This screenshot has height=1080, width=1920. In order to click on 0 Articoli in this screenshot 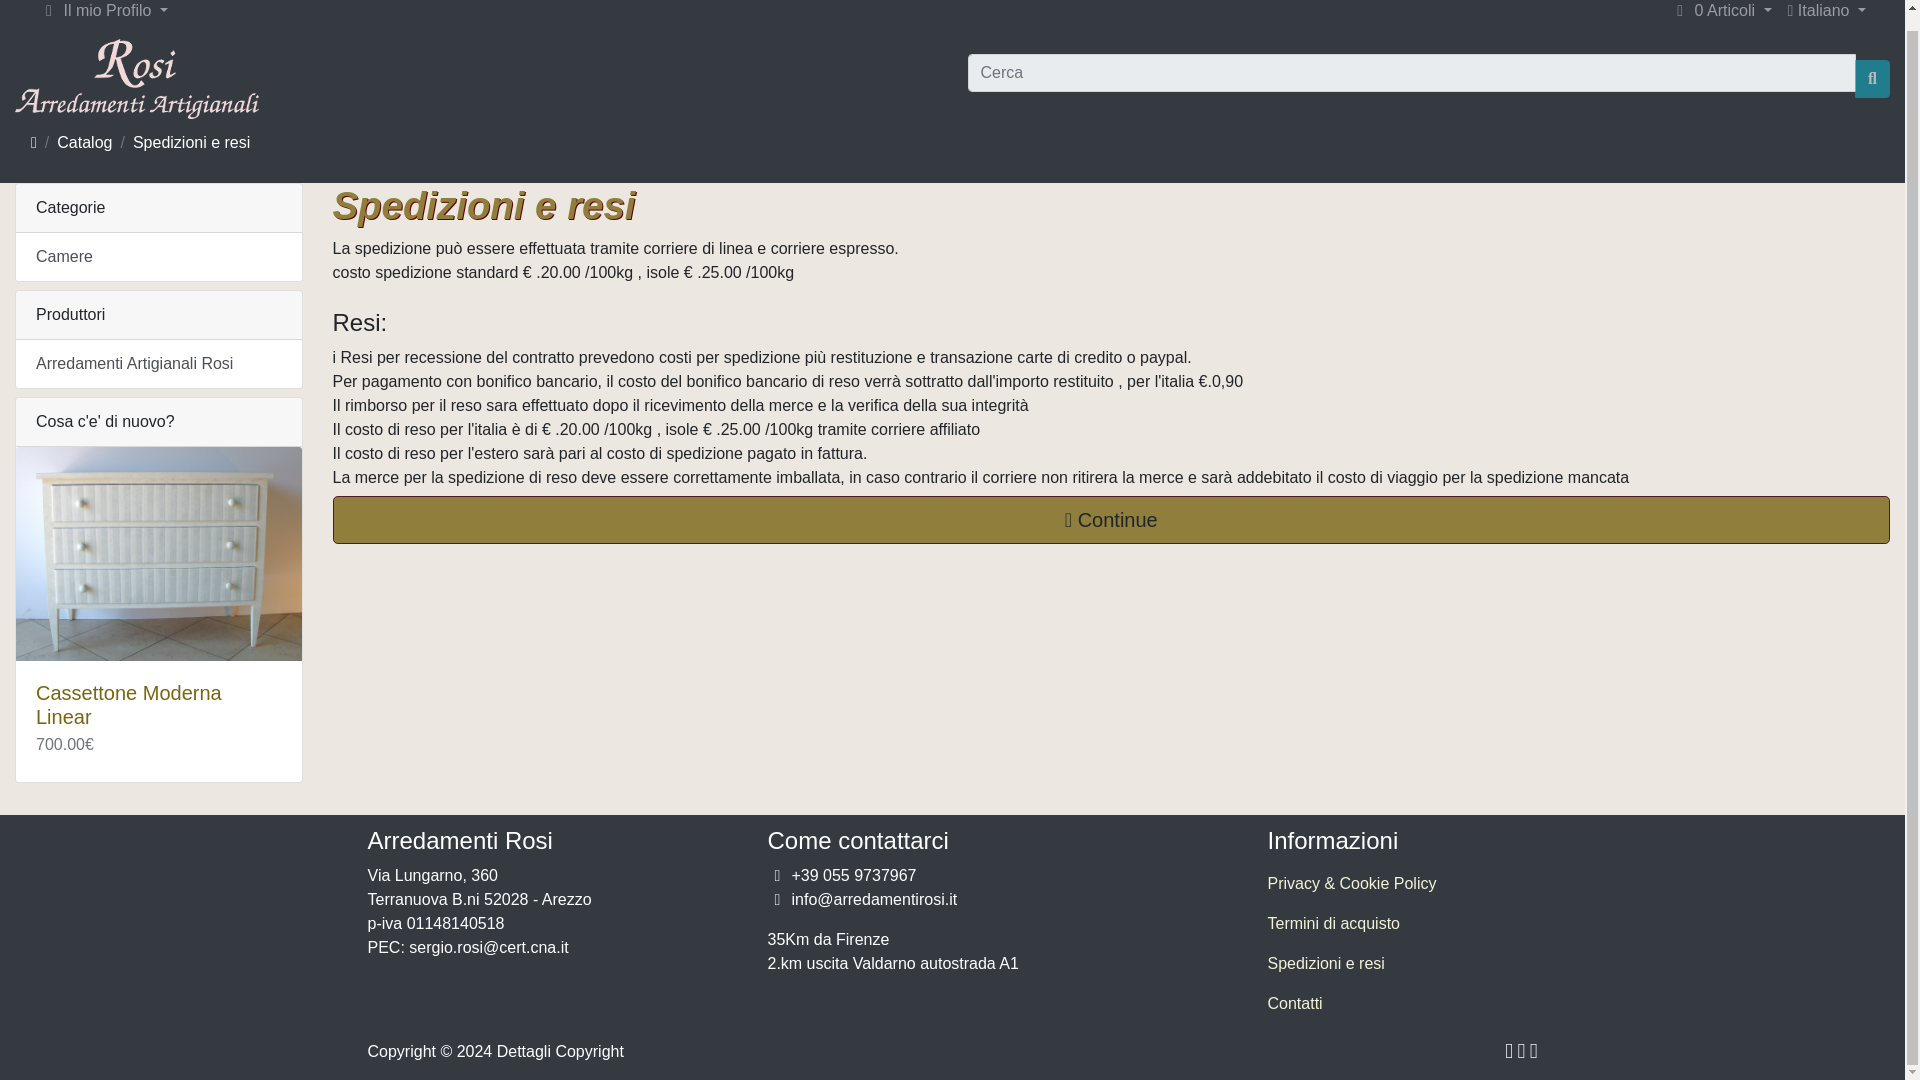, I will do `click(1720, 16)`.